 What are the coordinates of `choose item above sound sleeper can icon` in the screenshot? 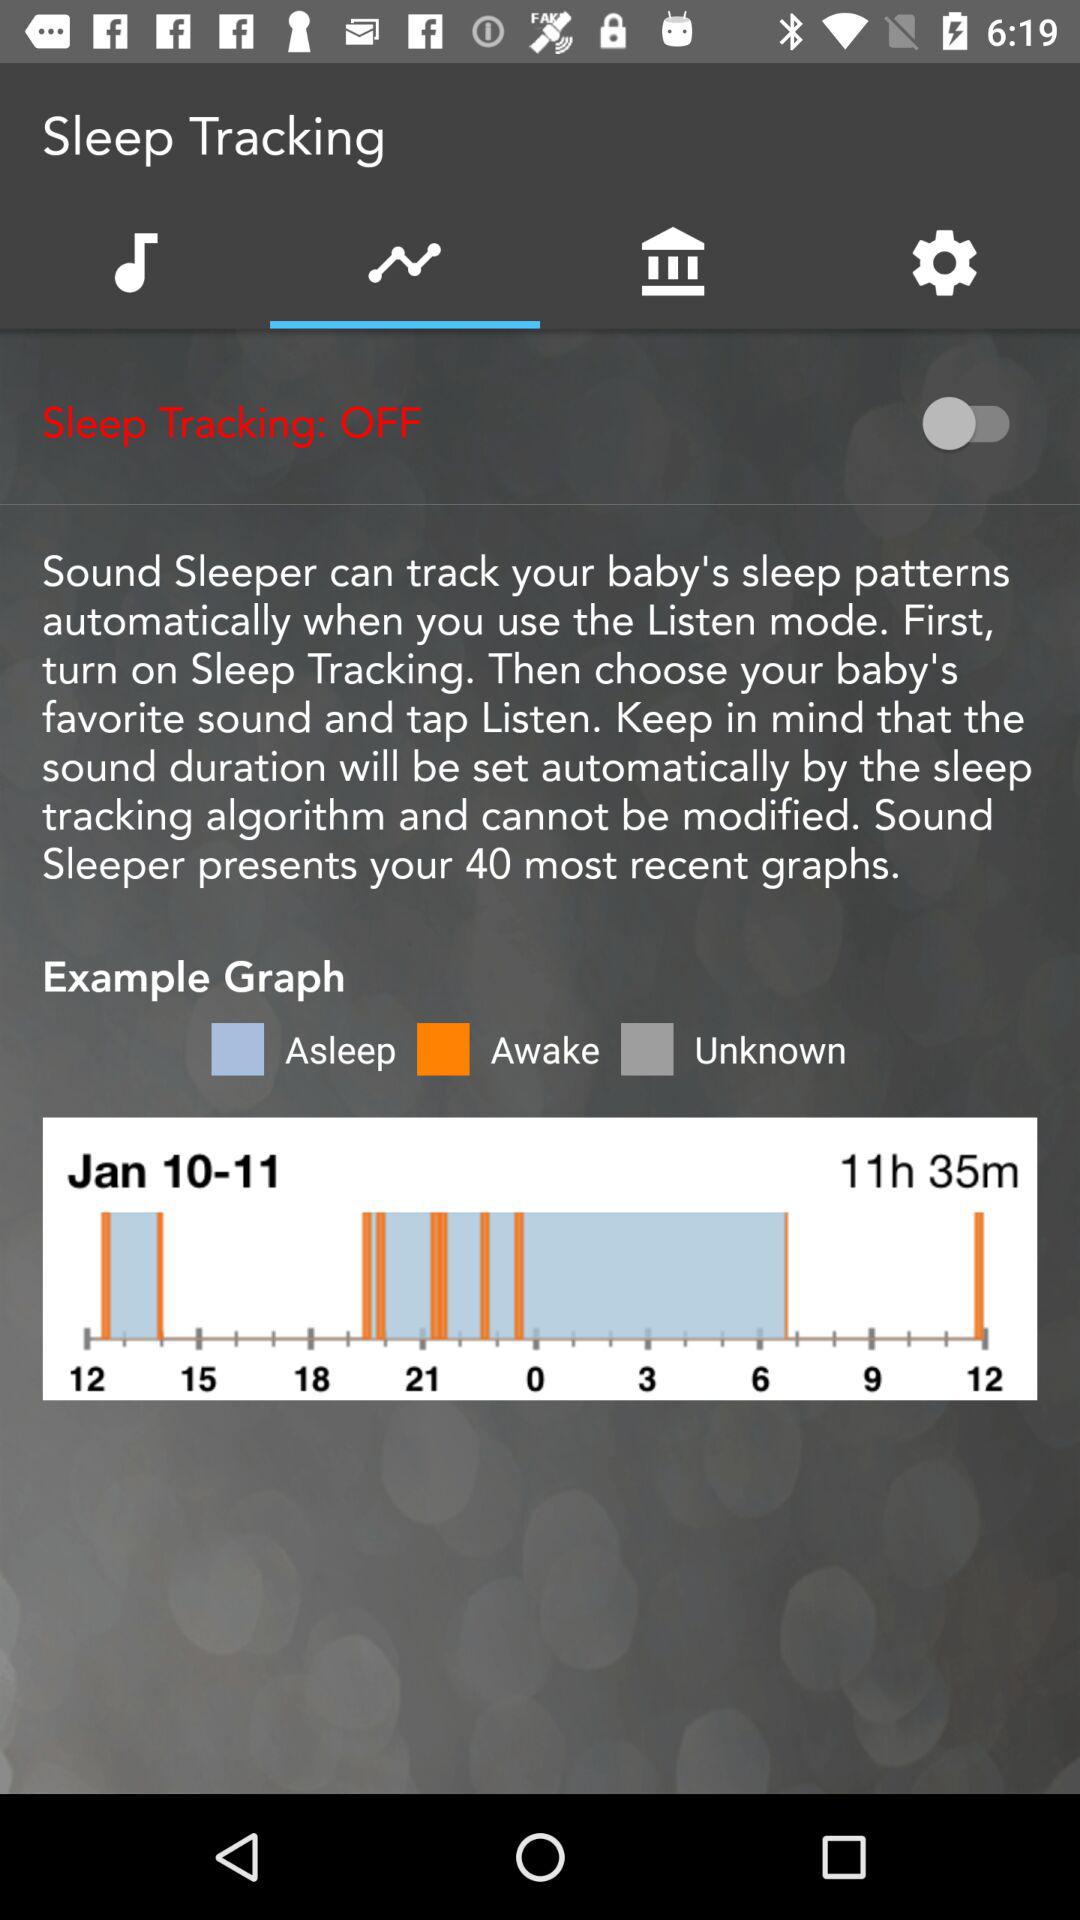 It's located at (976, 423).